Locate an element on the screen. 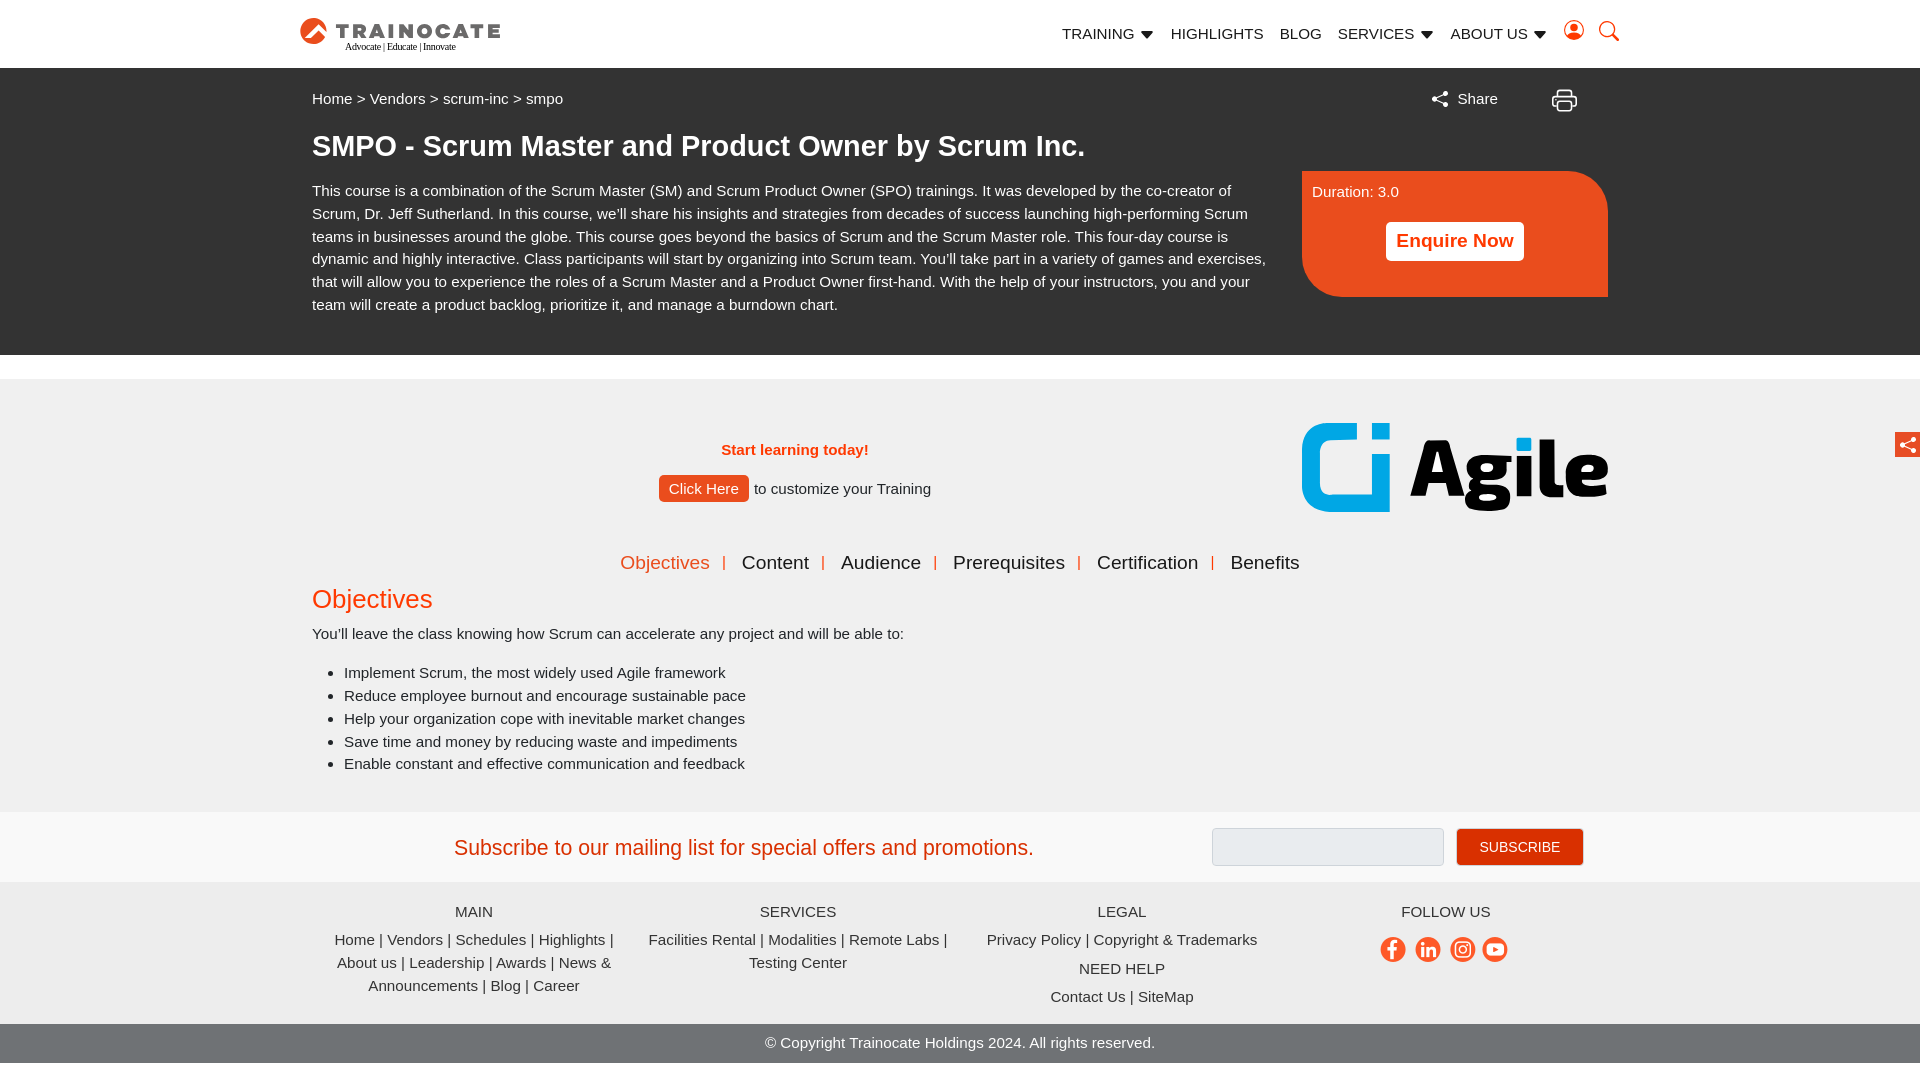  youtube-icon is located at coordinates (1497, 948).